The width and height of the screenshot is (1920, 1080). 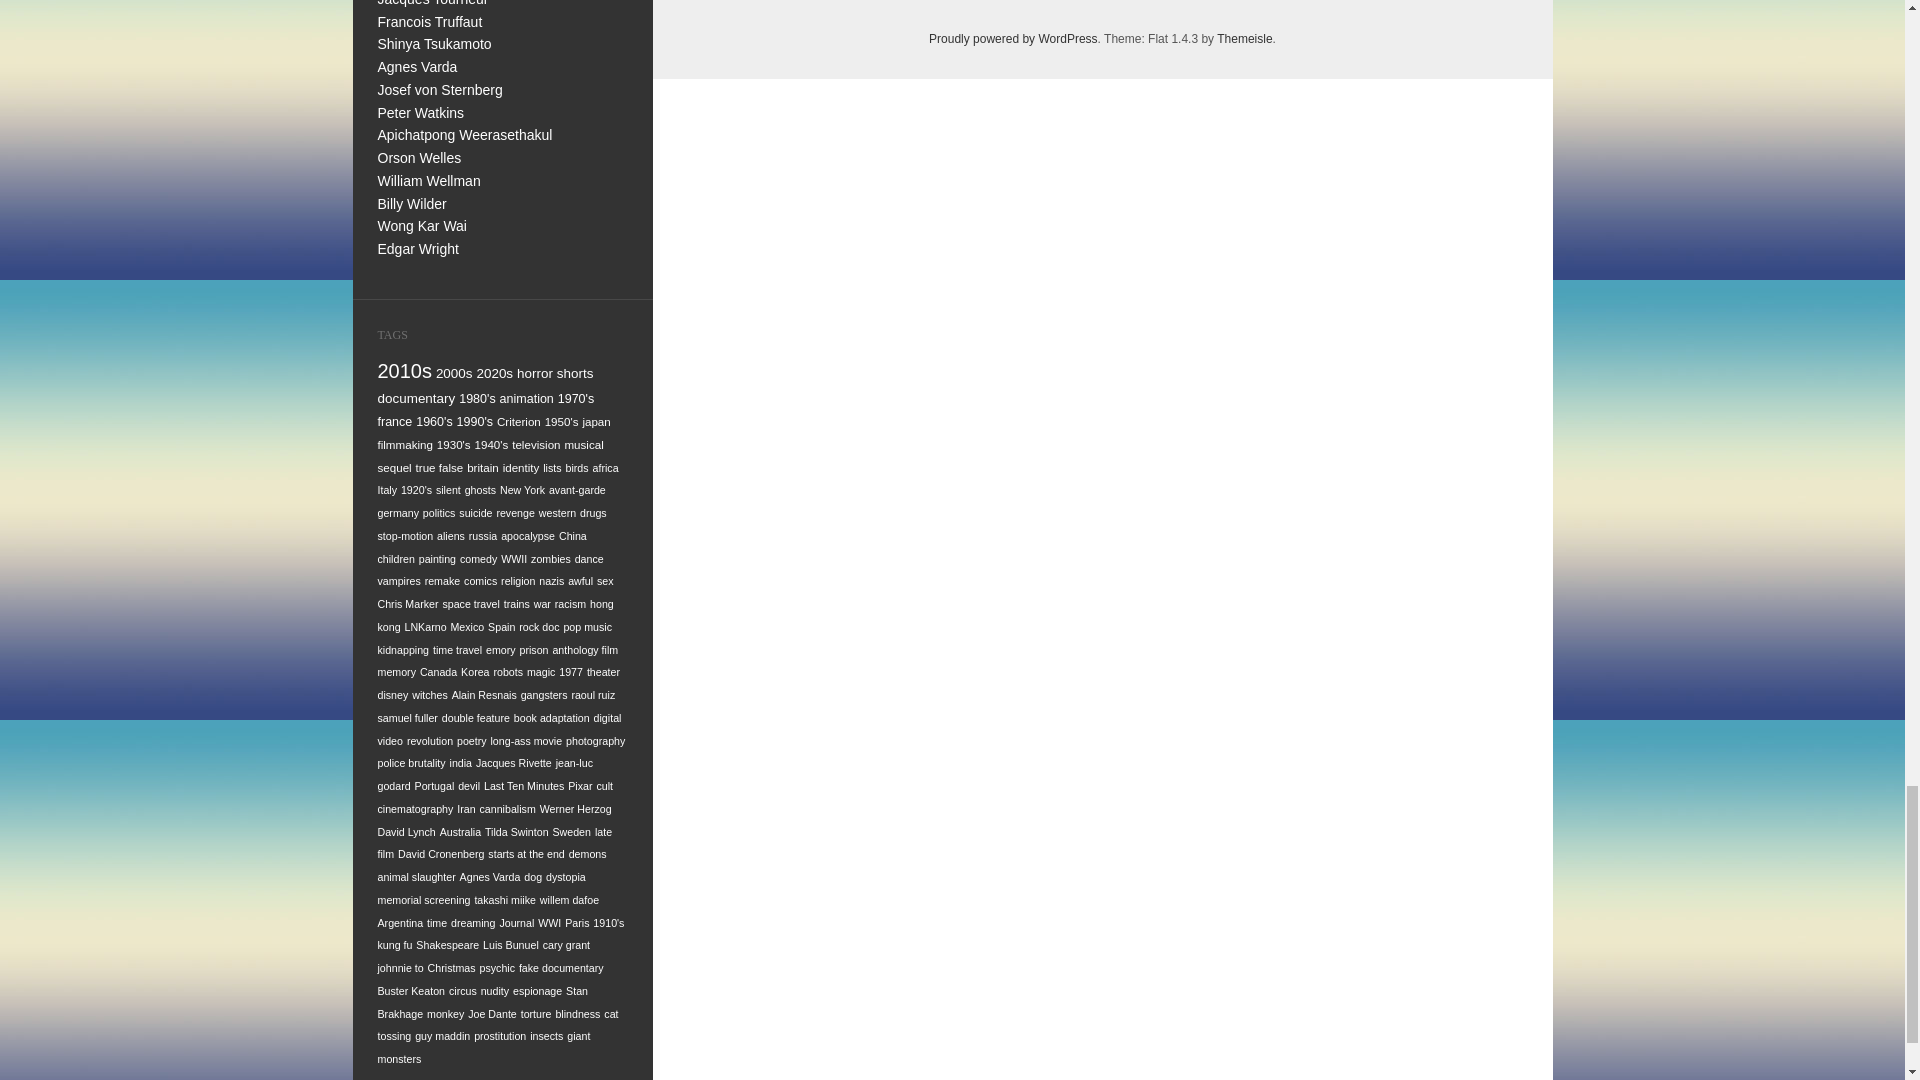 What do you see at coordinates (576, 399) in the screenshot?
I see `269 topics` at bounding box center [576, 399].